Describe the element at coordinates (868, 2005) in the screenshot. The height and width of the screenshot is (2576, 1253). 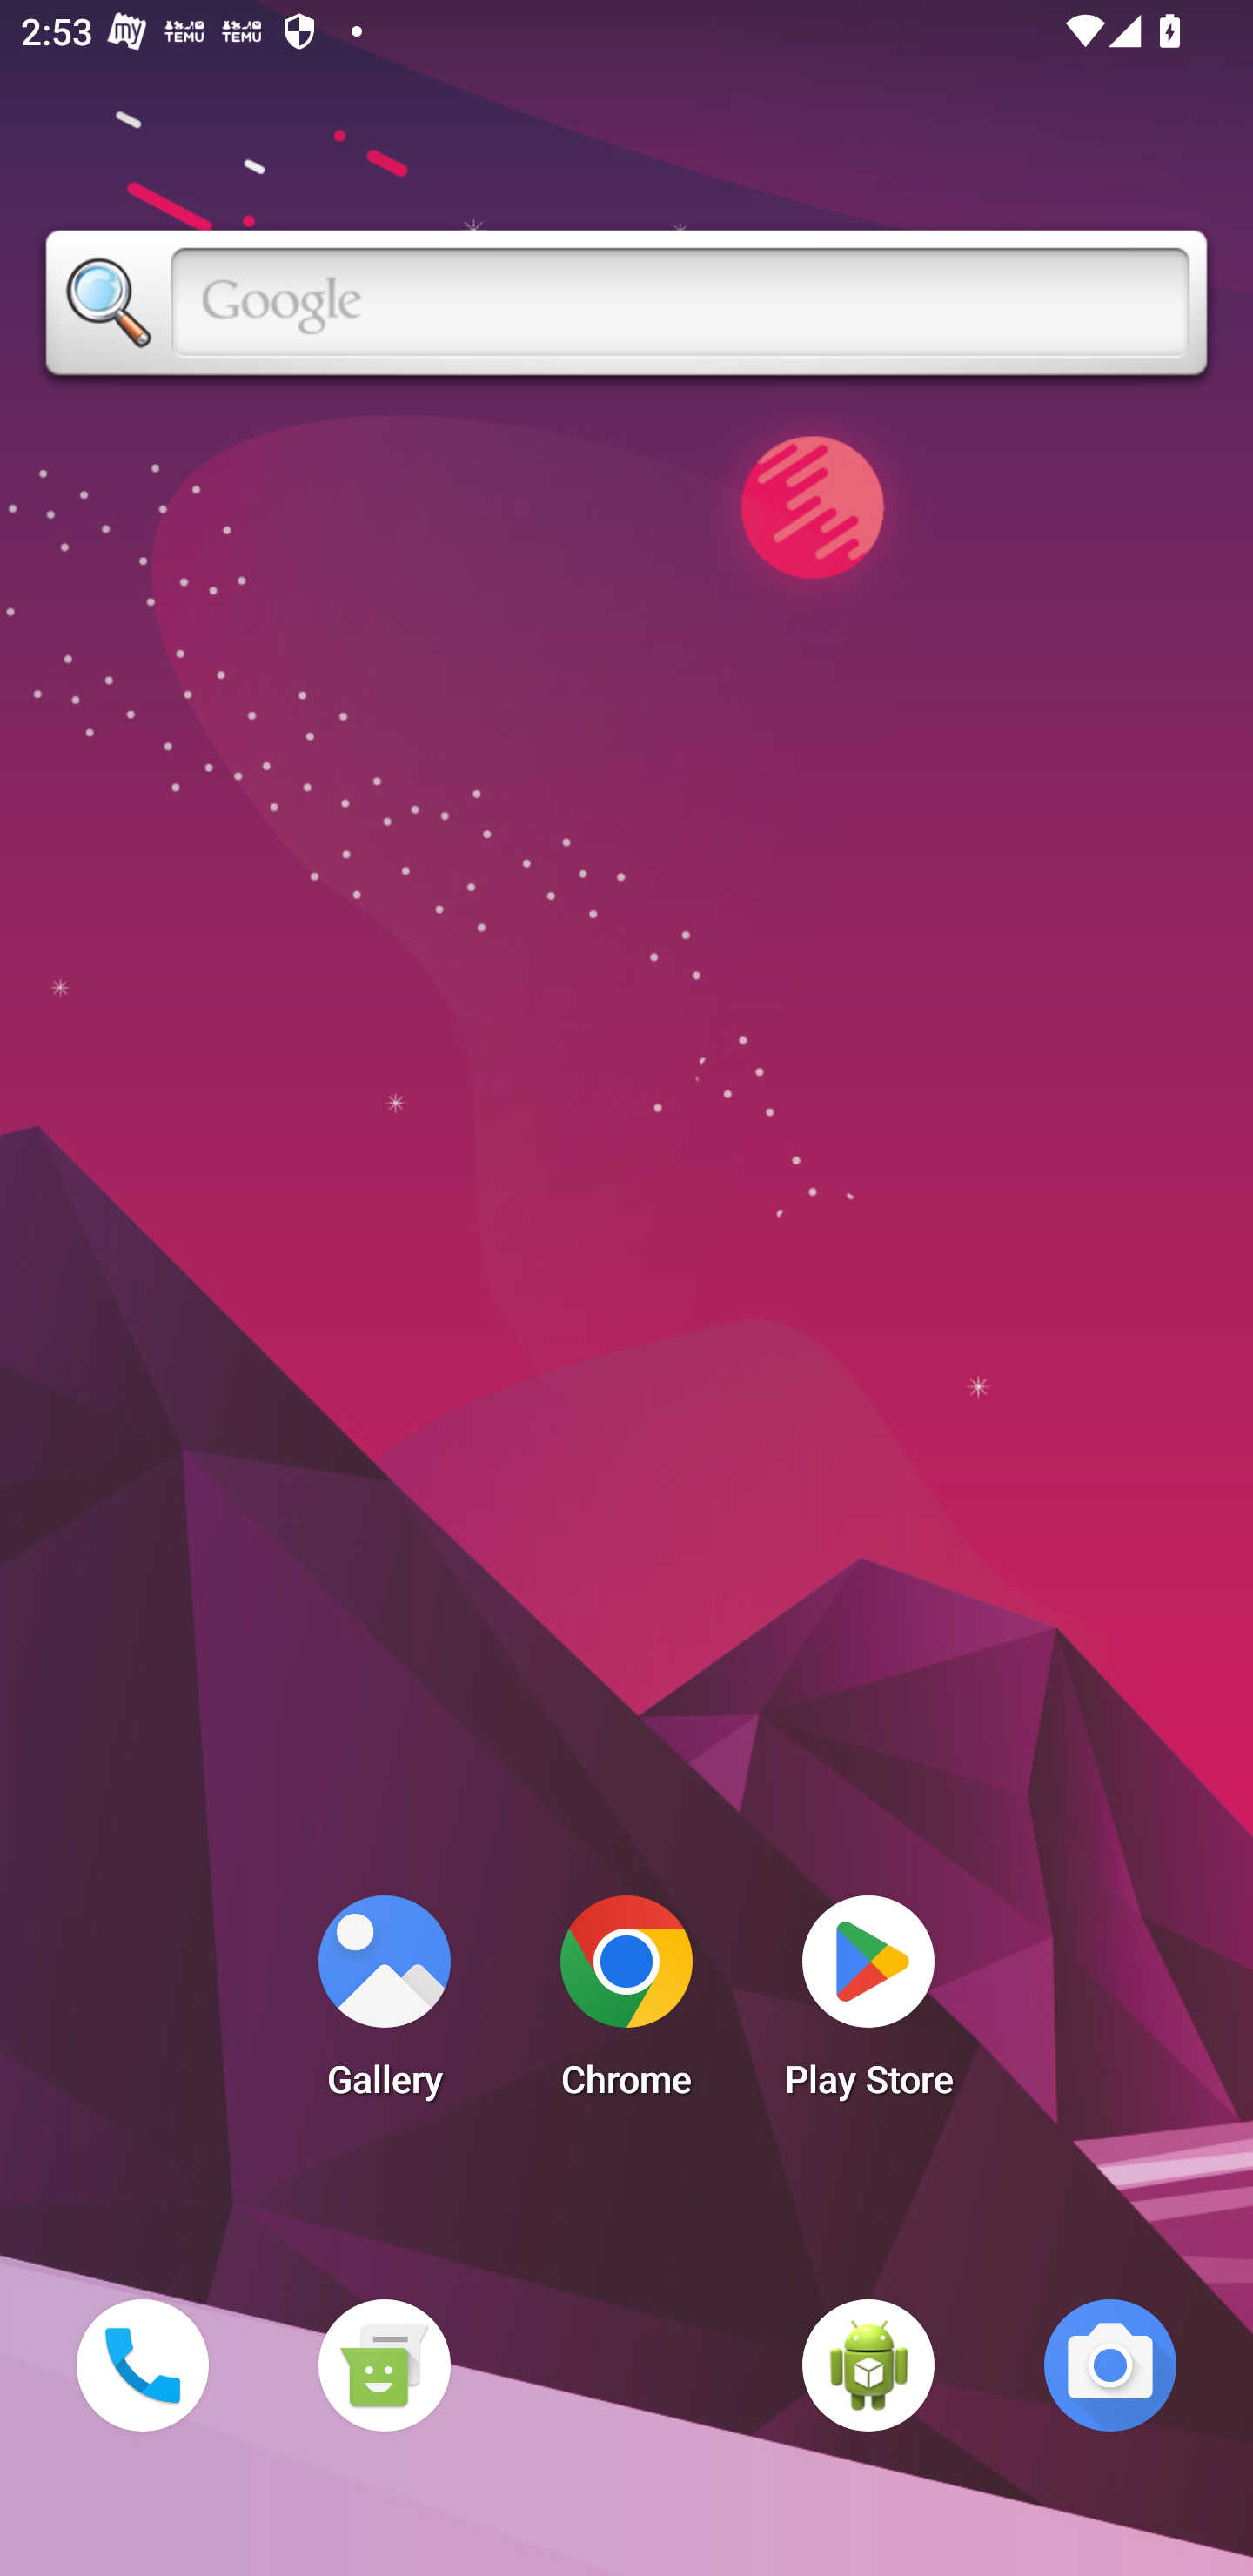
I see `Play Store` at that location.